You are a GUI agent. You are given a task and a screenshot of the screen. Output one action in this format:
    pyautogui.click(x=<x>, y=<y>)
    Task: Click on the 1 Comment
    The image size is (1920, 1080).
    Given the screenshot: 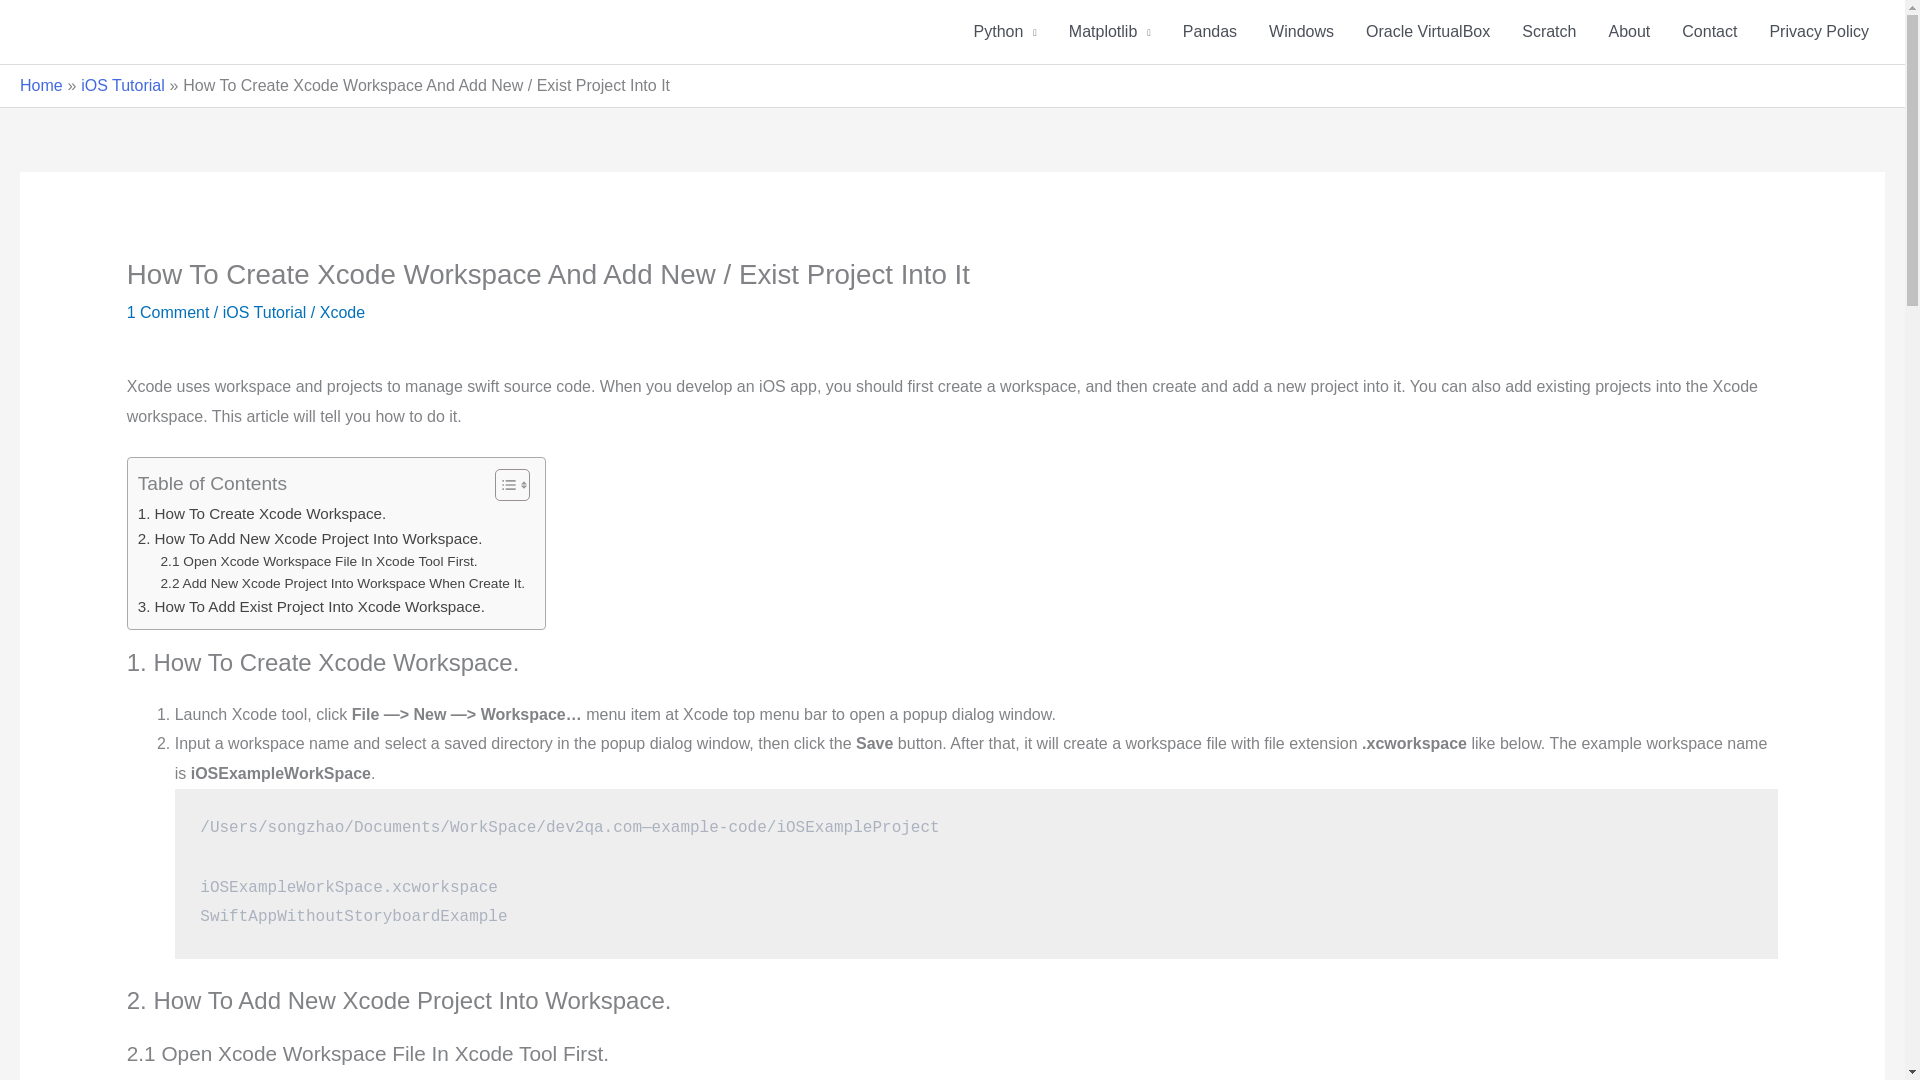 What is the action you would take?
    pyautogui.click(x=168, y=312)
    